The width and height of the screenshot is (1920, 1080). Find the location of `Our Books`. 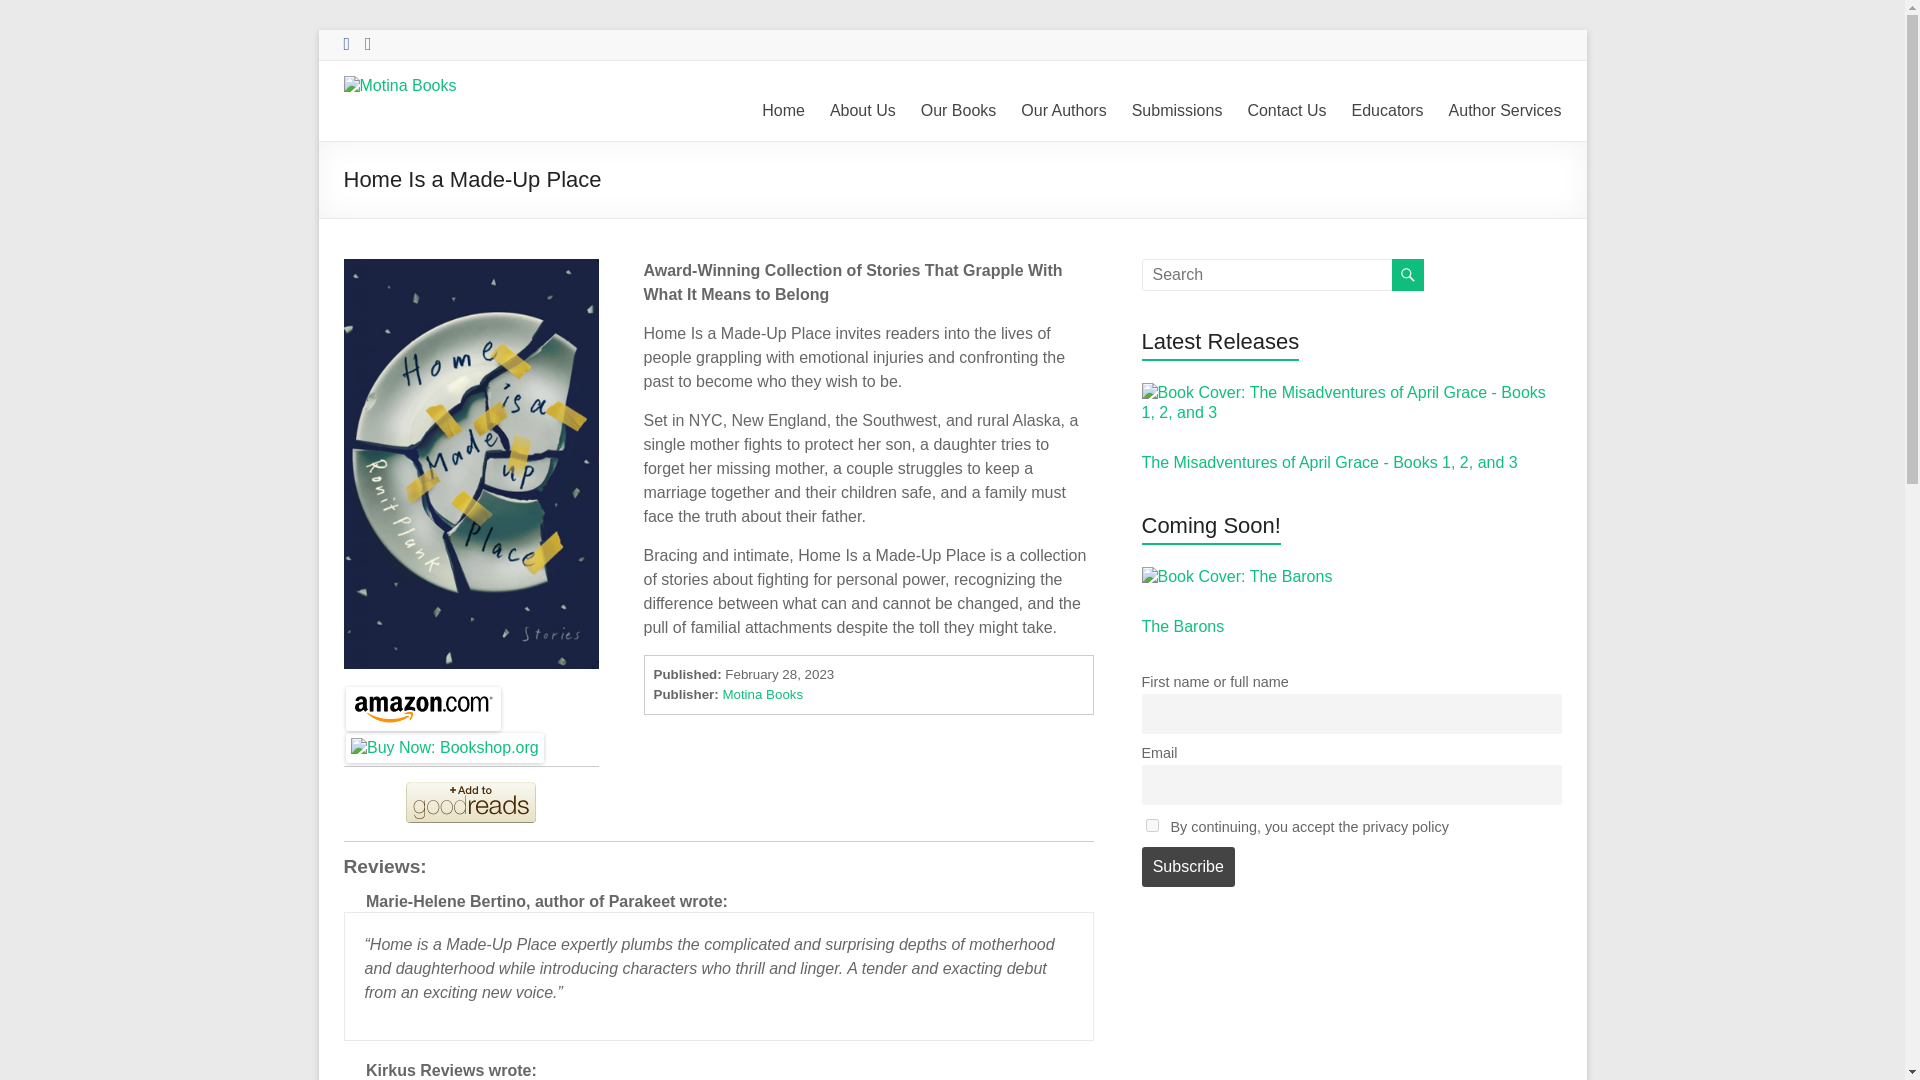

Our Books is located at coordinates (958, 111).